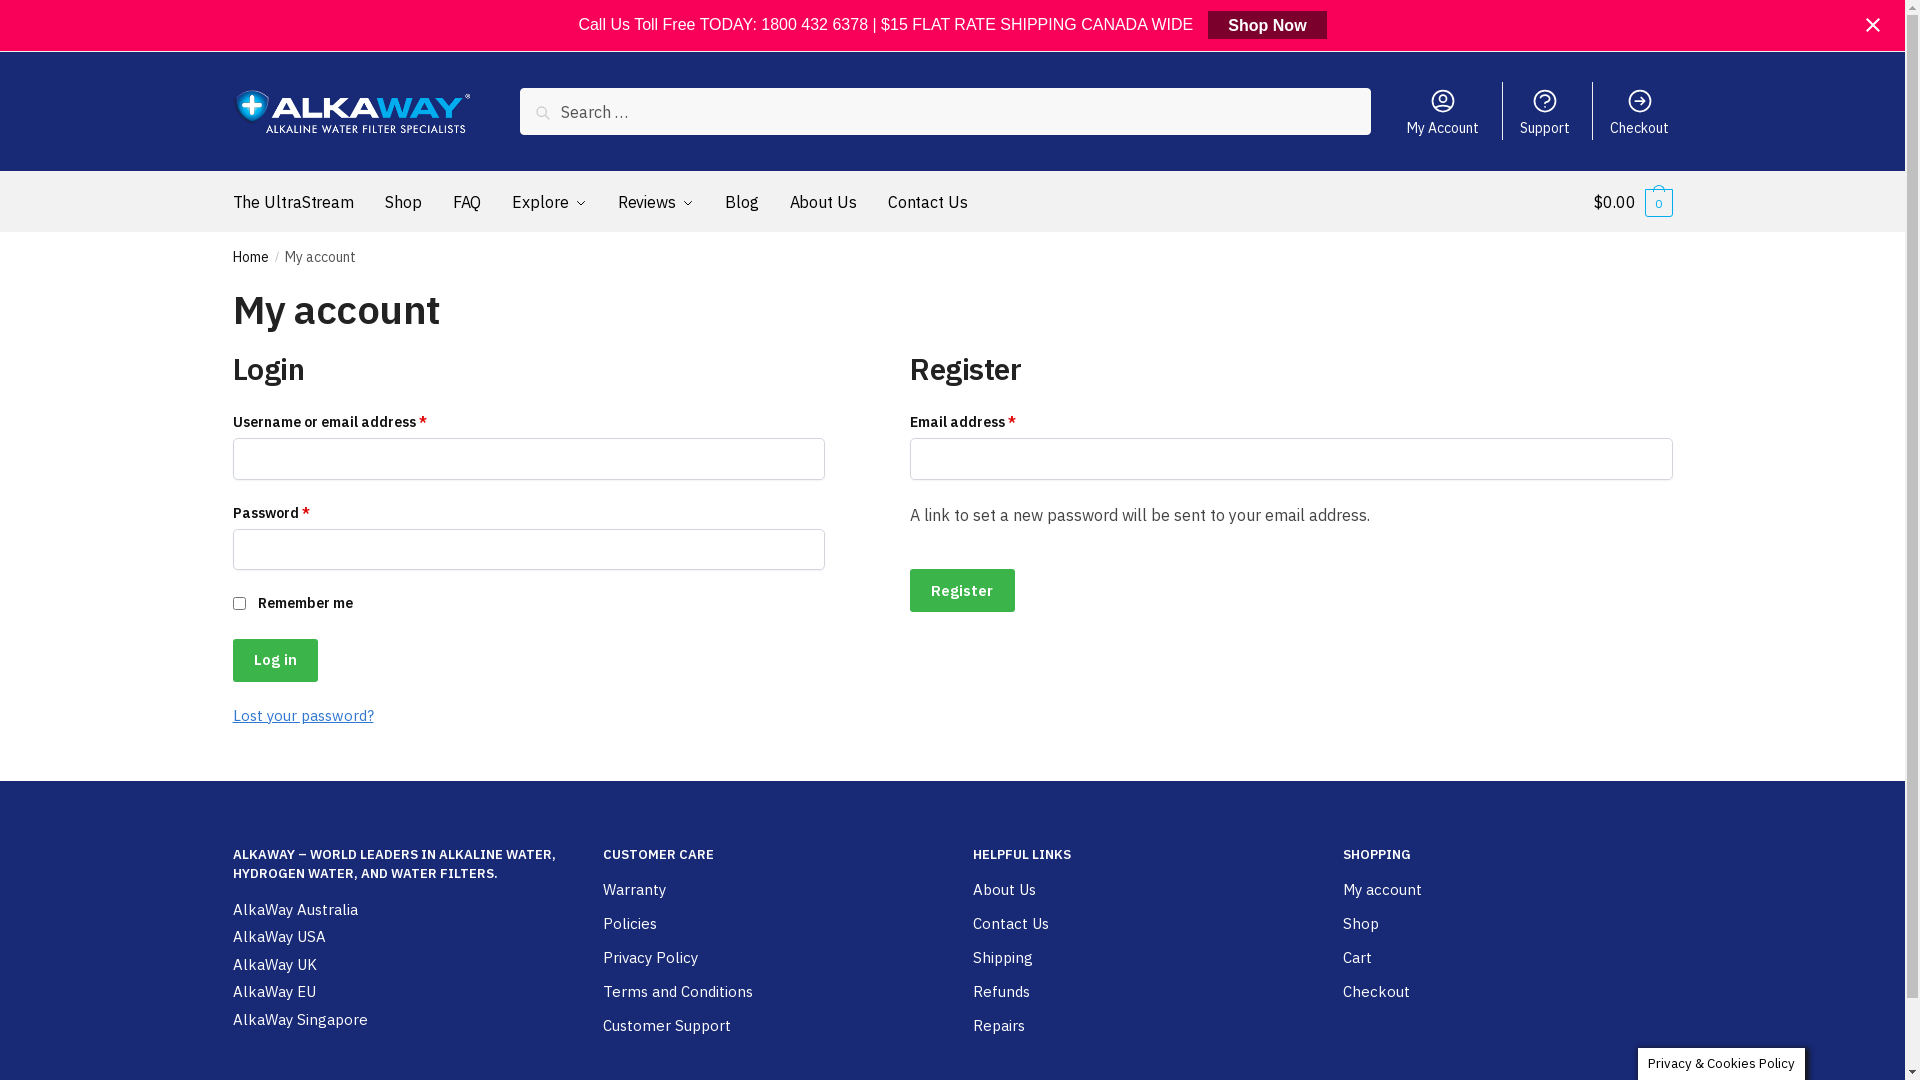  What do you see at coordinates (998, 1026) in the screenshot?
I see `Repairs` at bounding box center [998, 1026].